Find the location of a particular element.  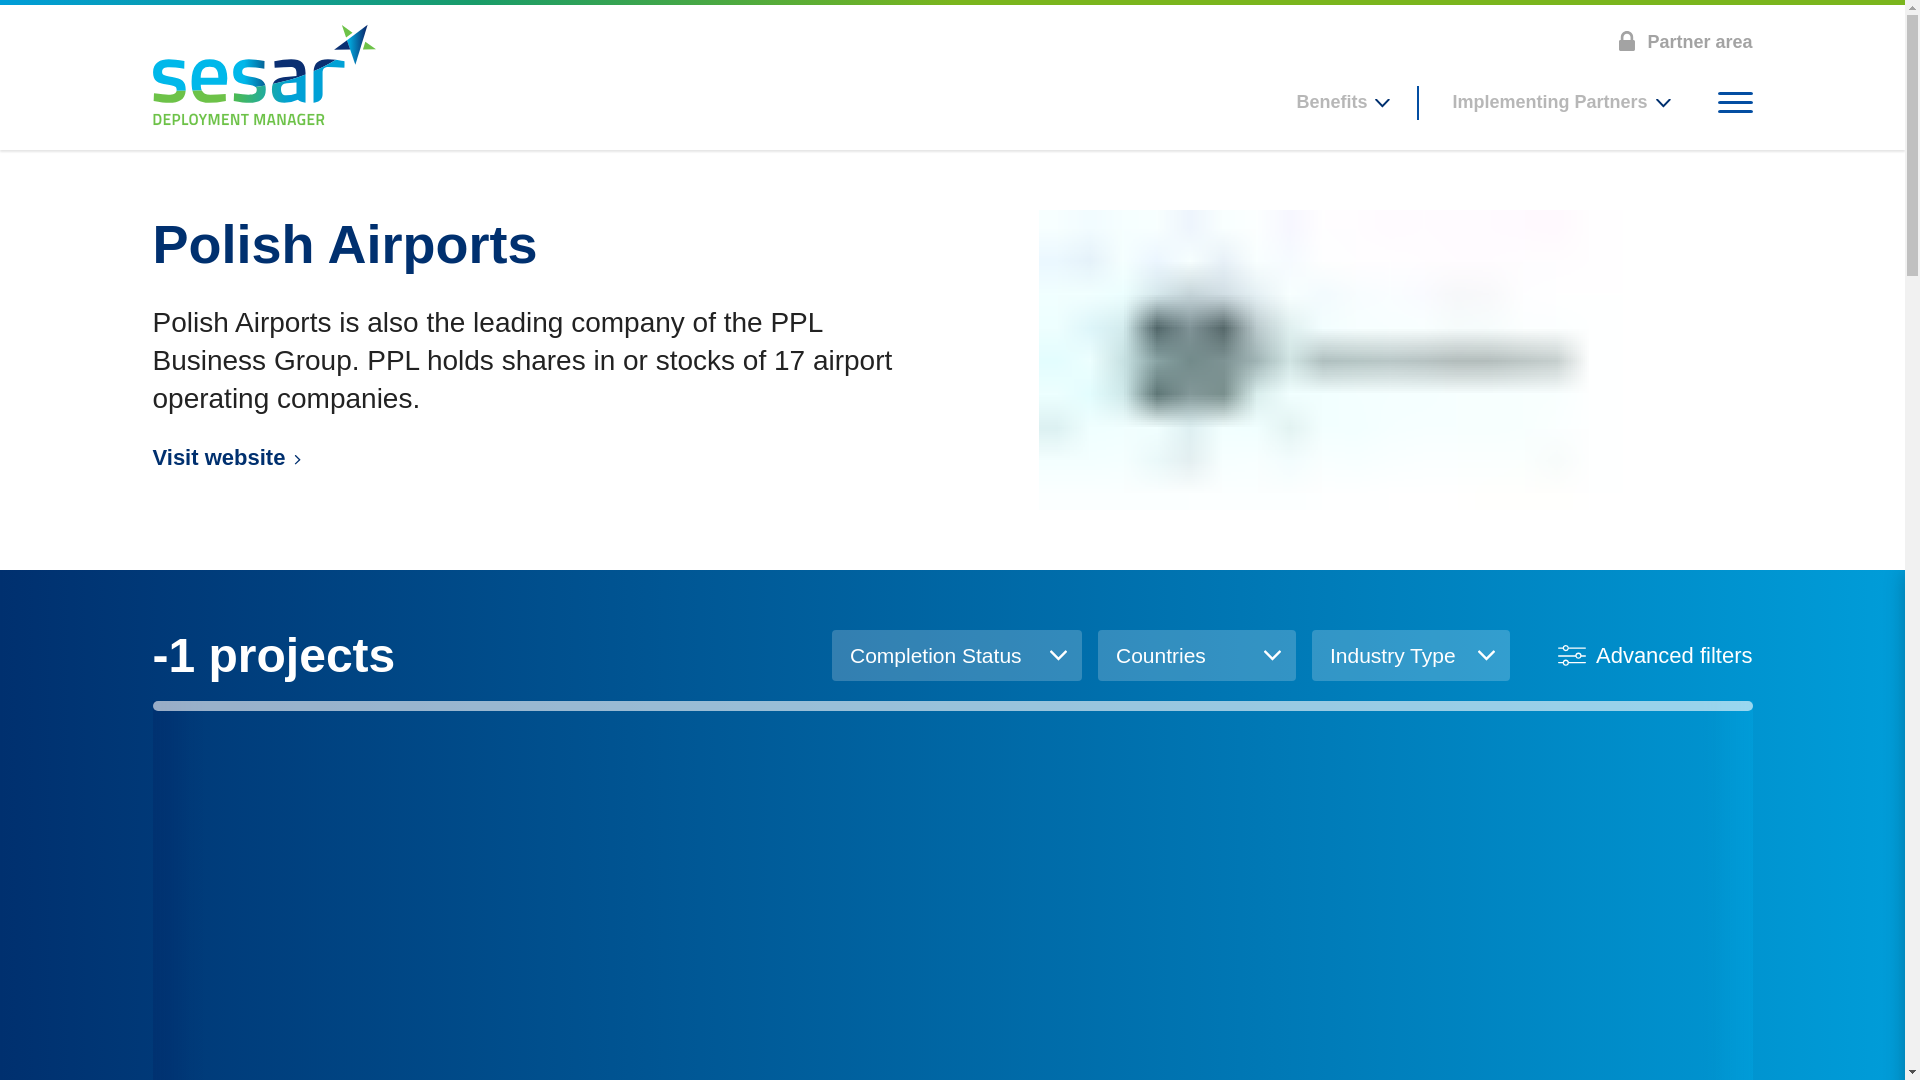

Menu is located at coordinates (1735, 102).